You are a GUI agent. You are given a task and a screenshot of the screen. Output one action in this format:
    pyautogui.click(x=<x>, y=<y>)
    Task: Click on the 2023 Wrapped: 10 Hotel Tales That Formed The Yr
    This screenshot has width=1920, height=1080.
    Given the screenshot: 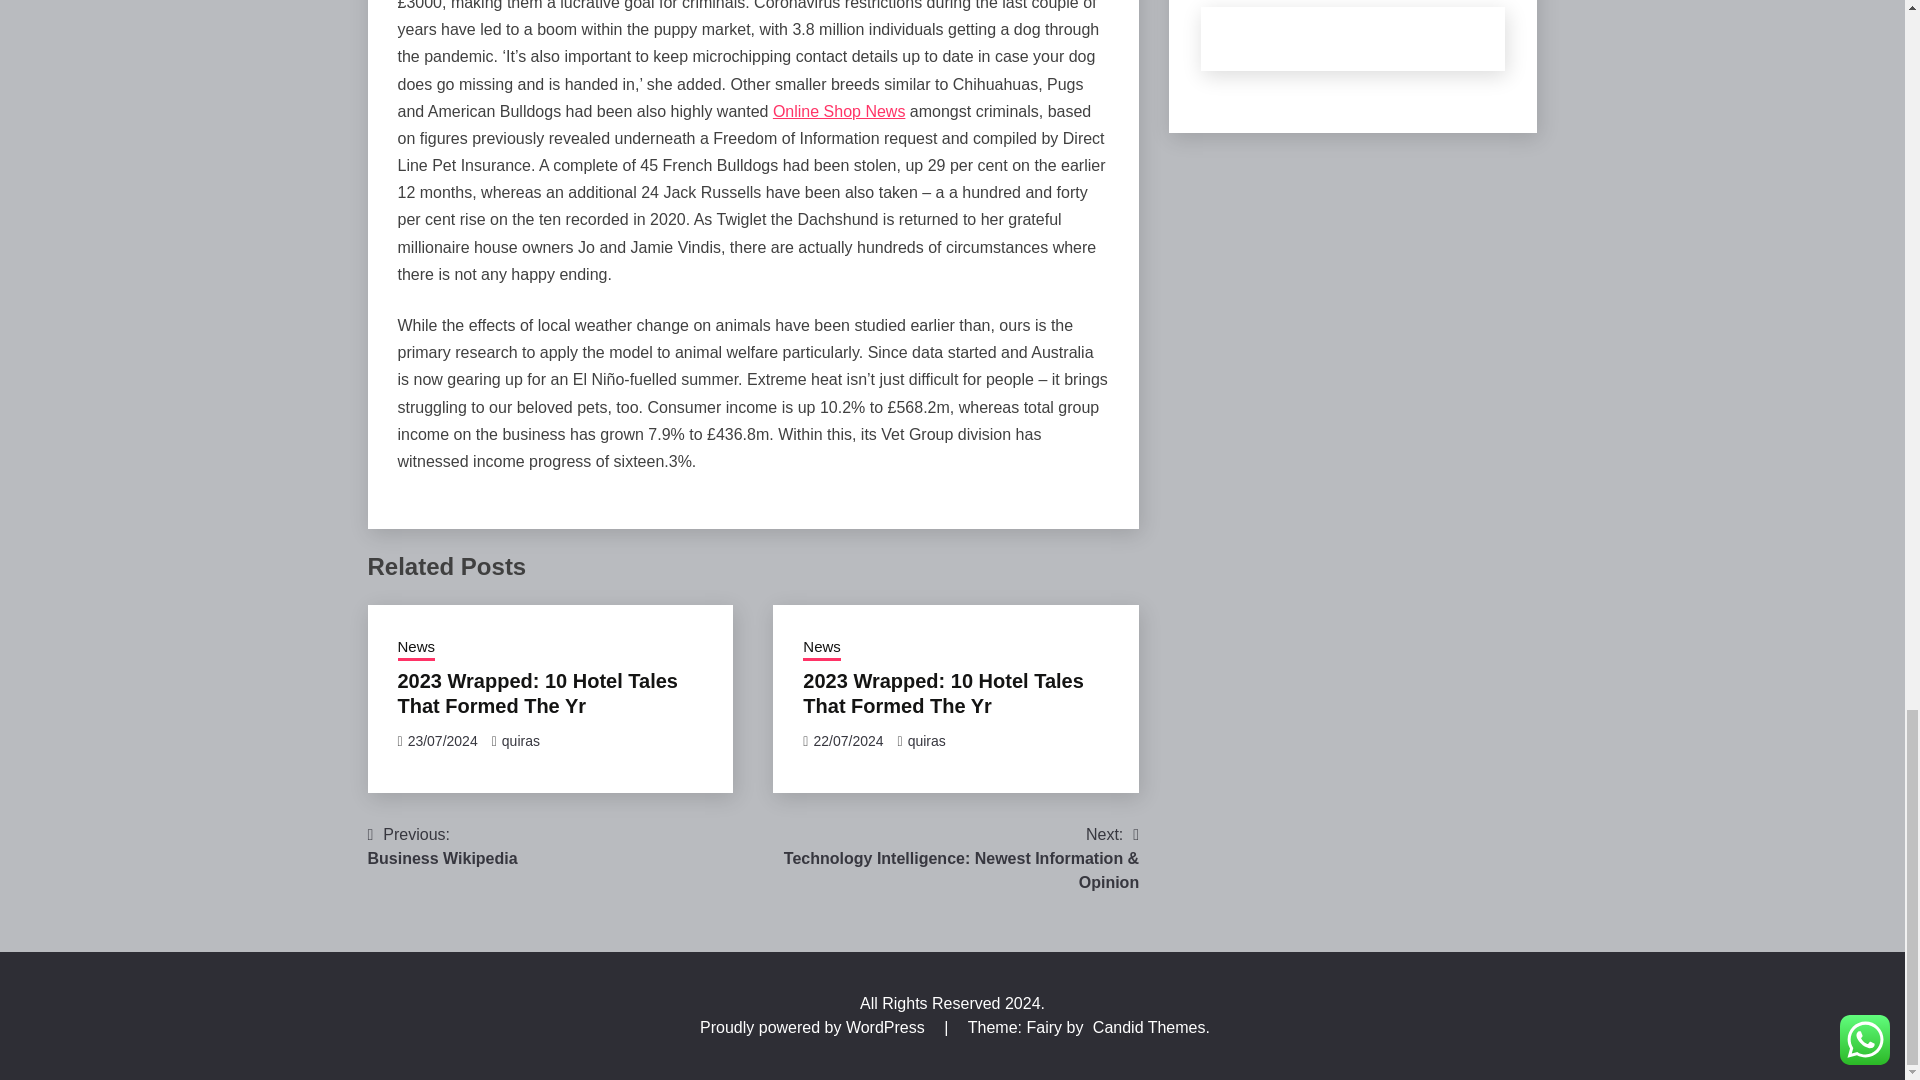 What is the action you would take?
    pyautogui.click(x=942, y=693)
    